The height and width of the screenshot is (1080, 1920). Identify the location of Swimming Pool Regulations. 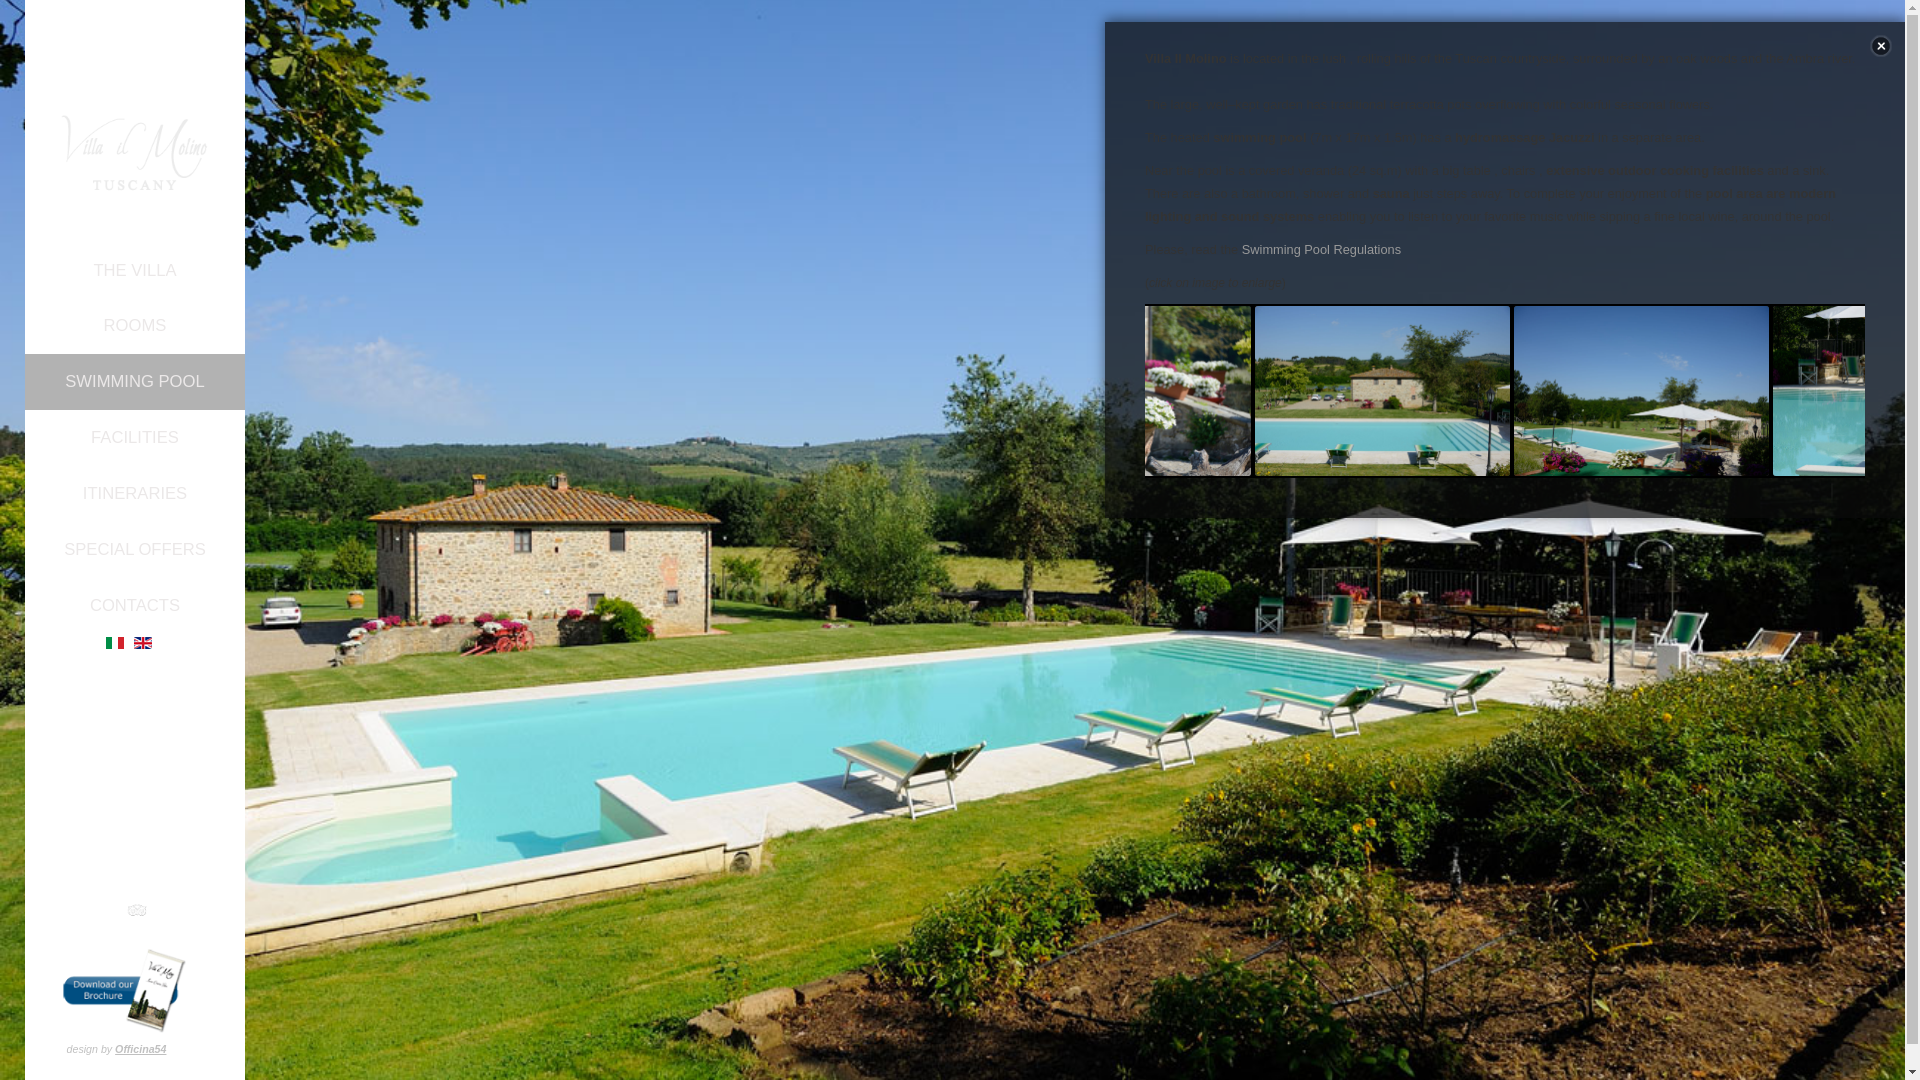
(1322, 249).